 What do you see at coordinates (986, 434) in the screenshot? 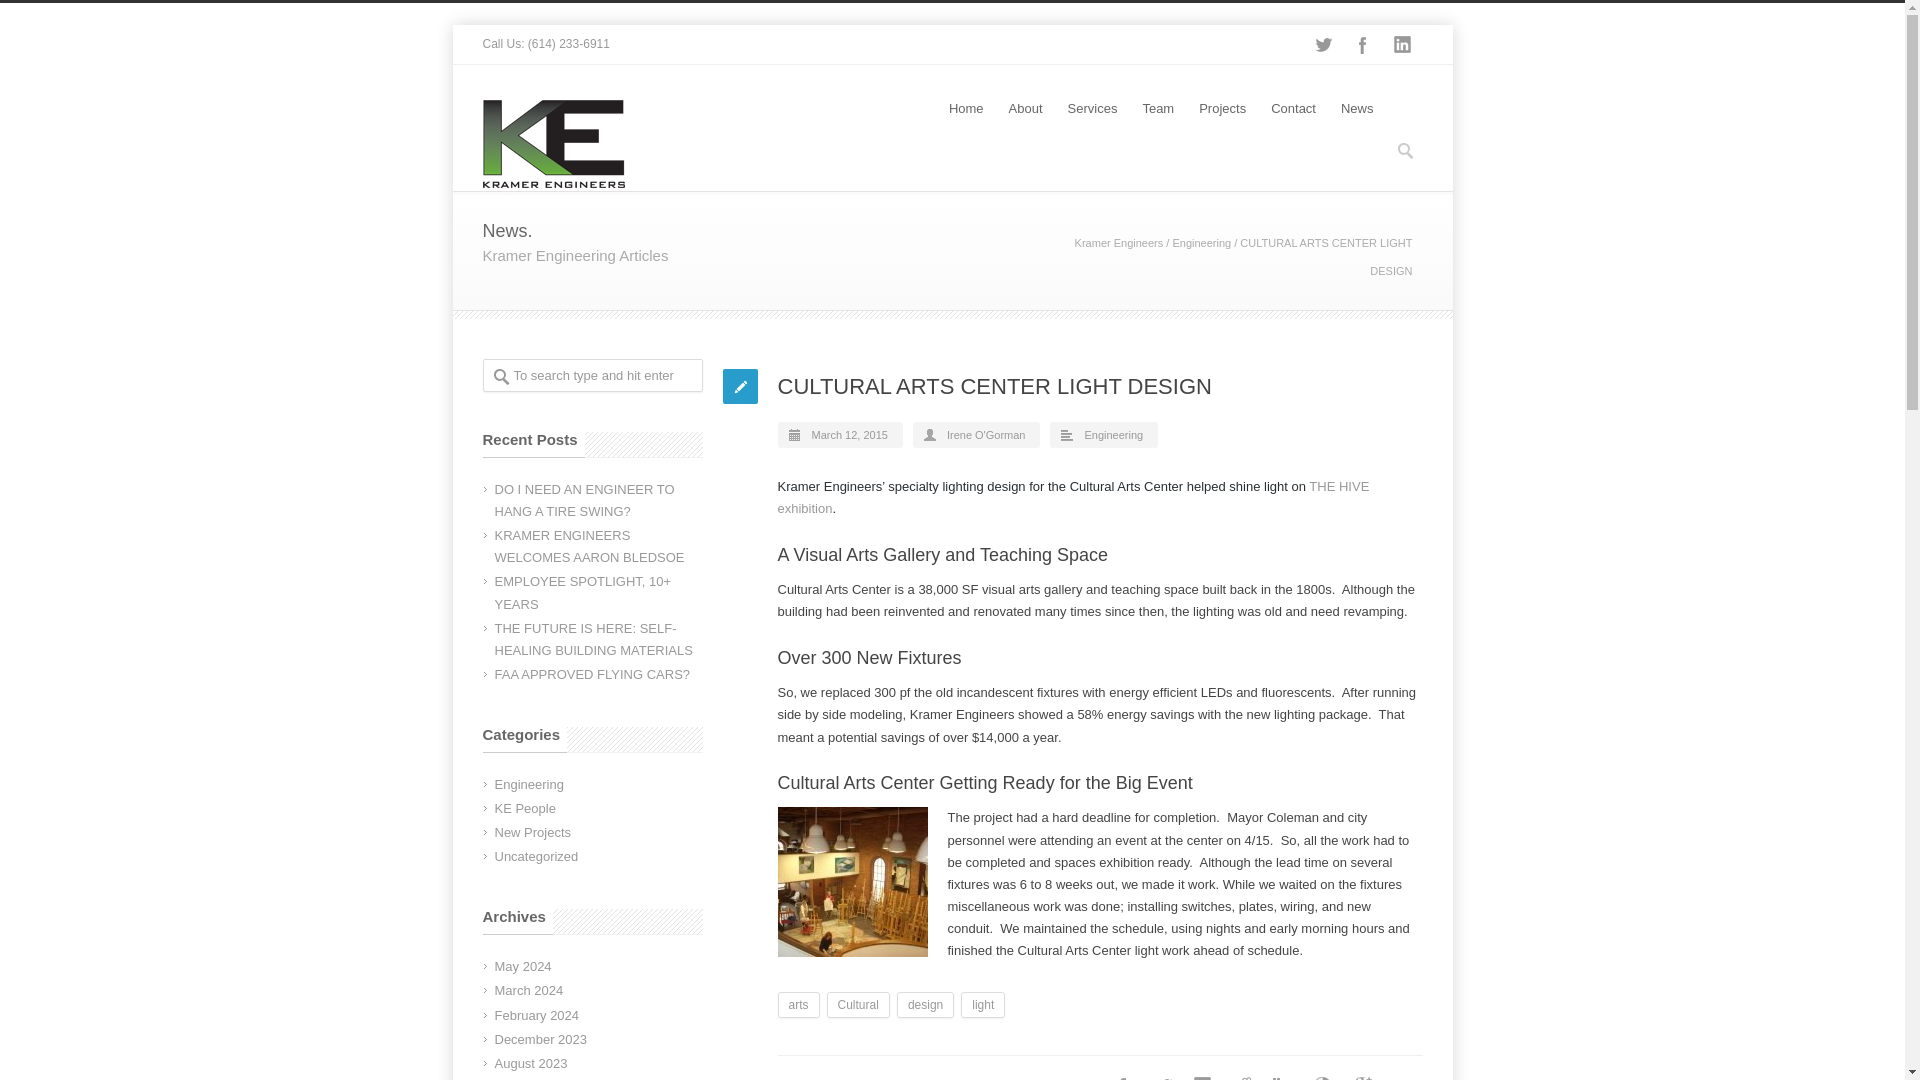
I see `Irene O'Gorman` at bounding box center [986, 434].